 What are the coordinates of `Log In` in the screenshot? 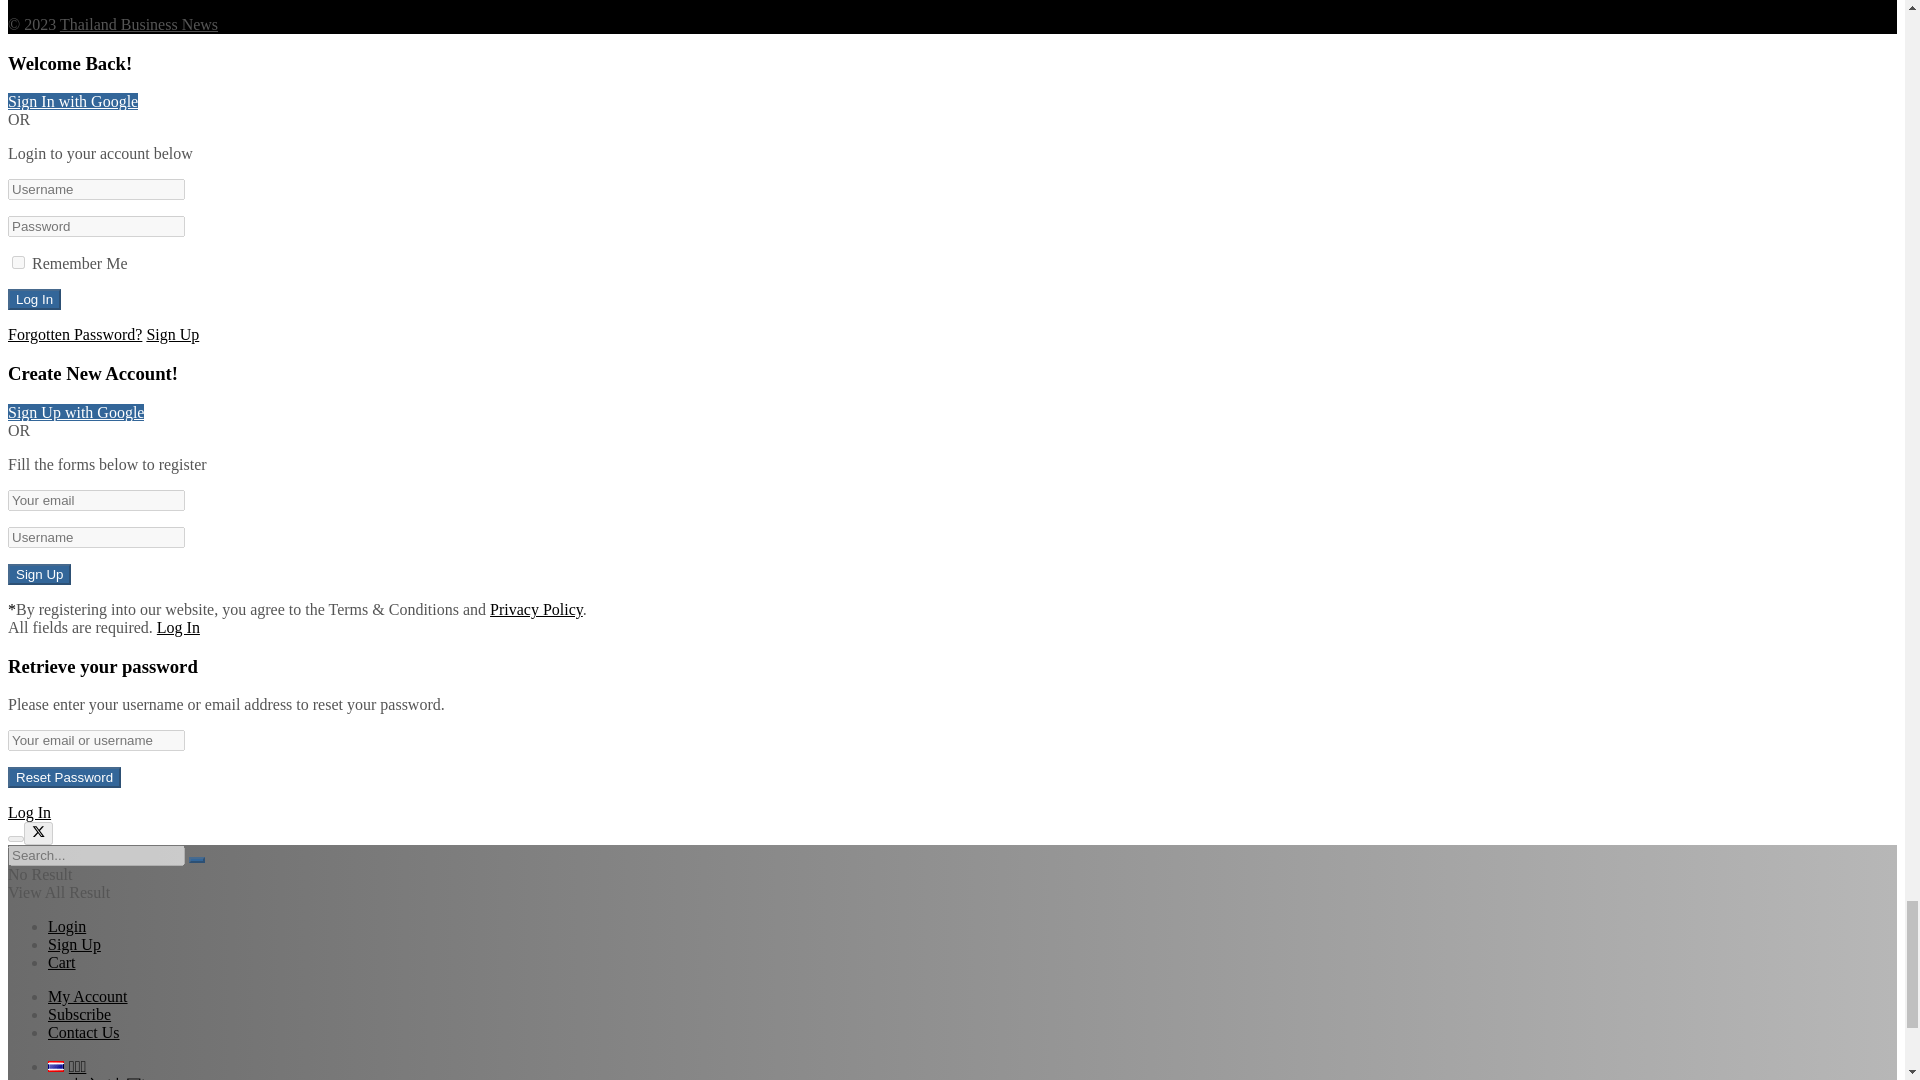 It's located at (34, 299).